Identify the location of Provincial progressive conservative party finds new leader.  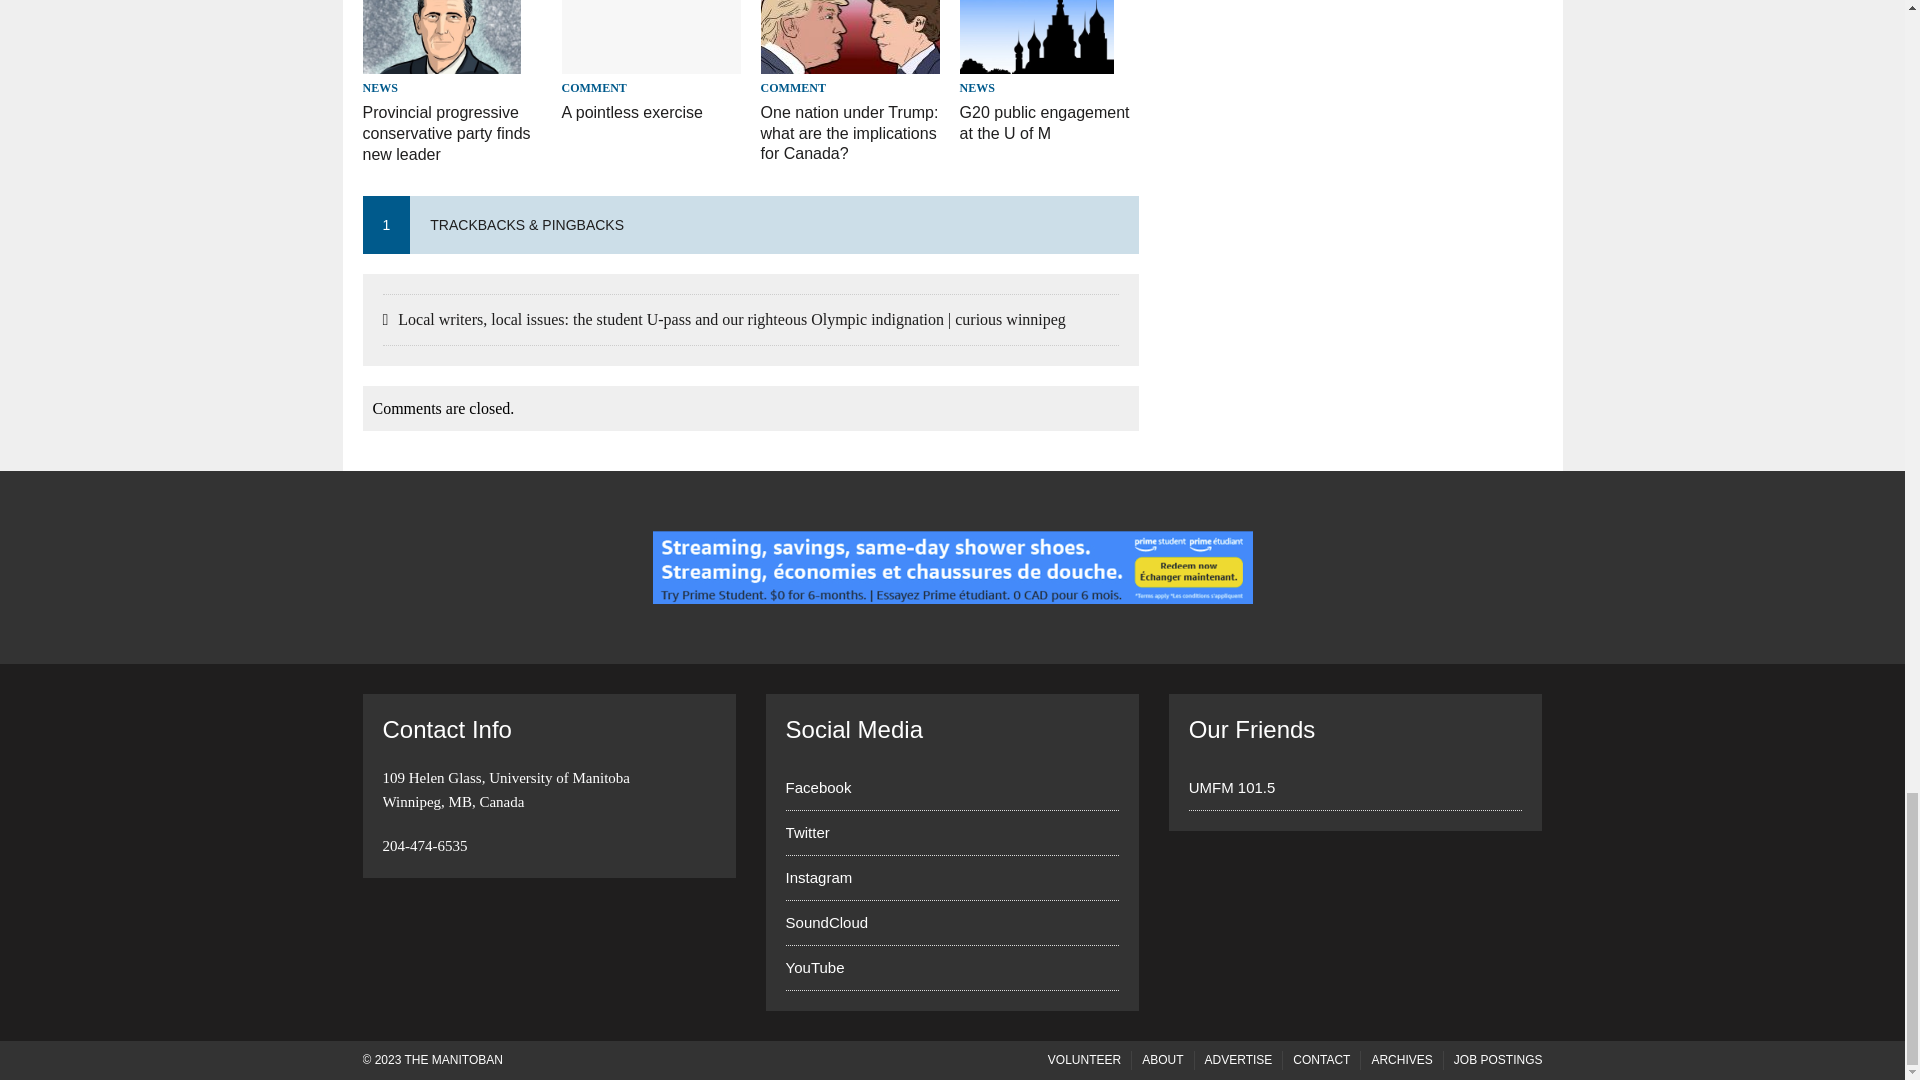
(446, 133).